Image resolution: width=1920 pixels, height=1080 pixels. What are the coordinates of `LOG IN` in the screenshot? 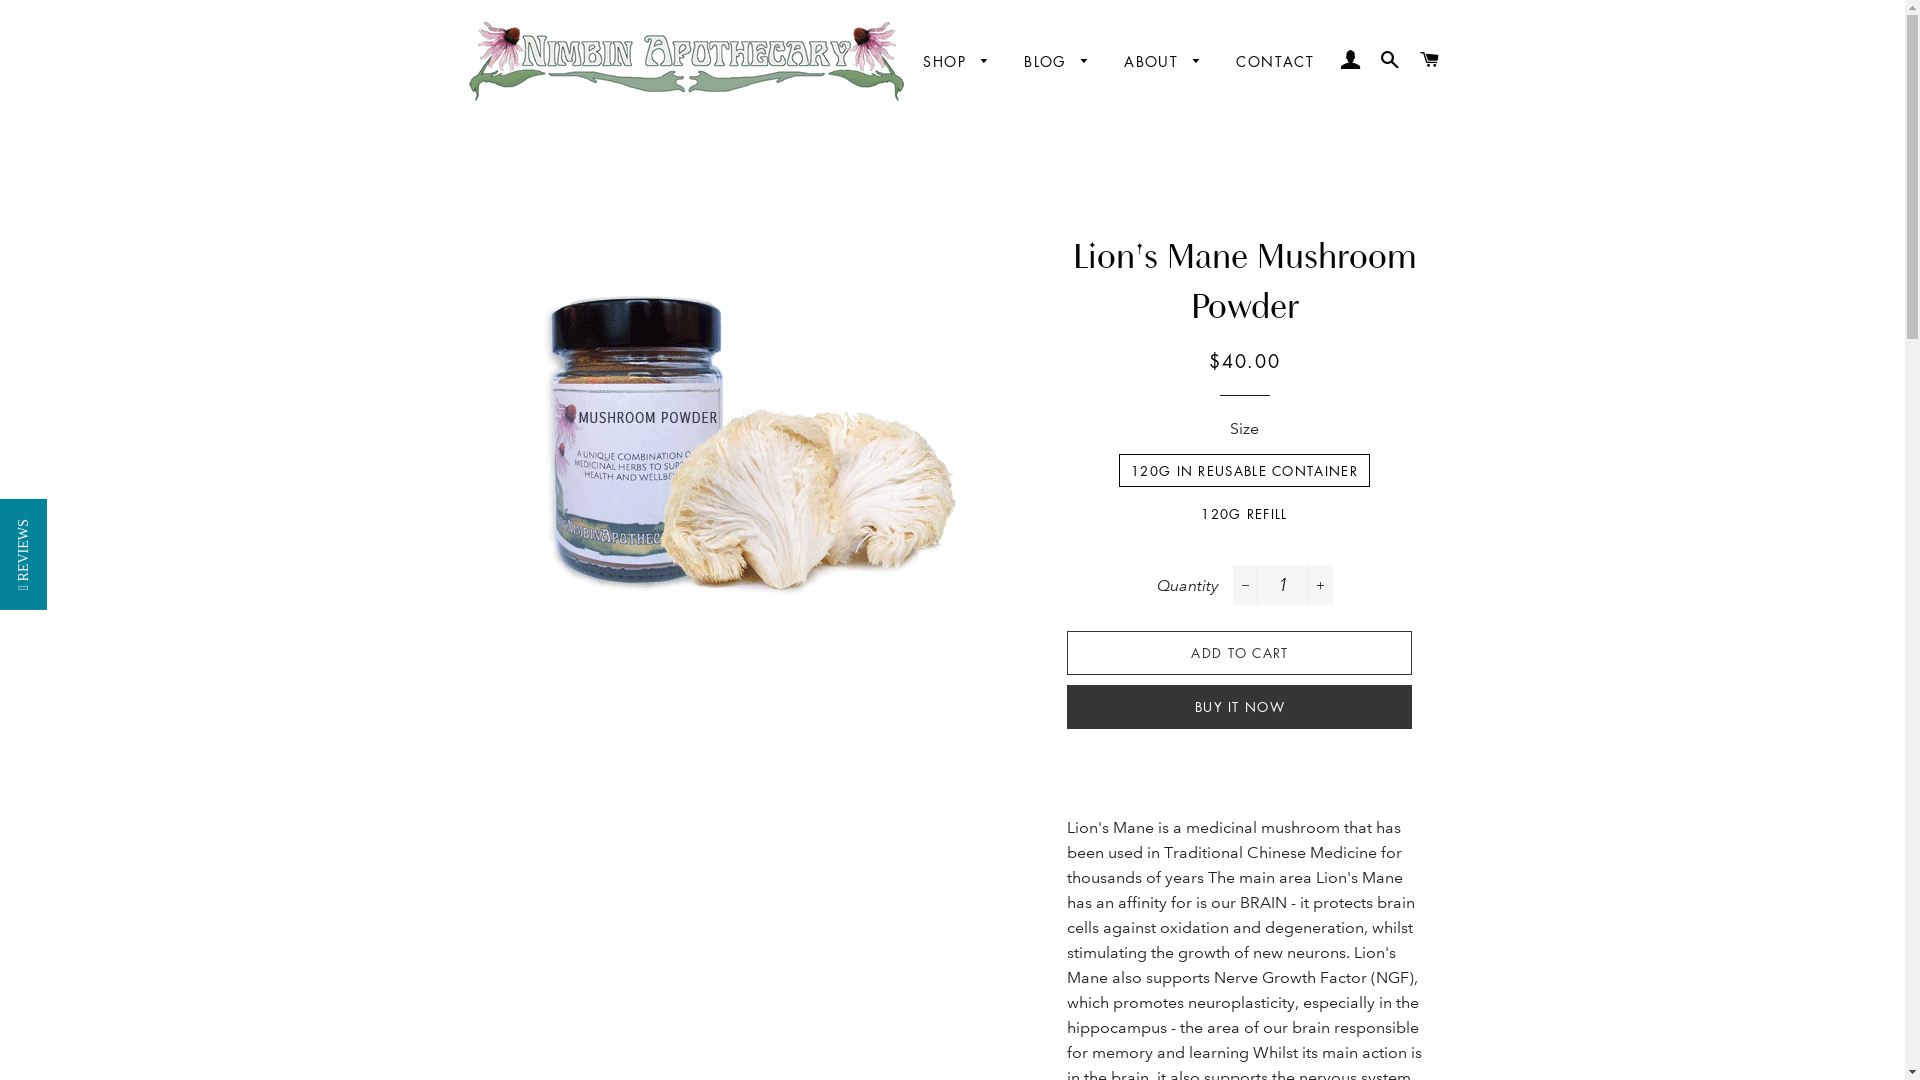 It's located at (1350, 60).